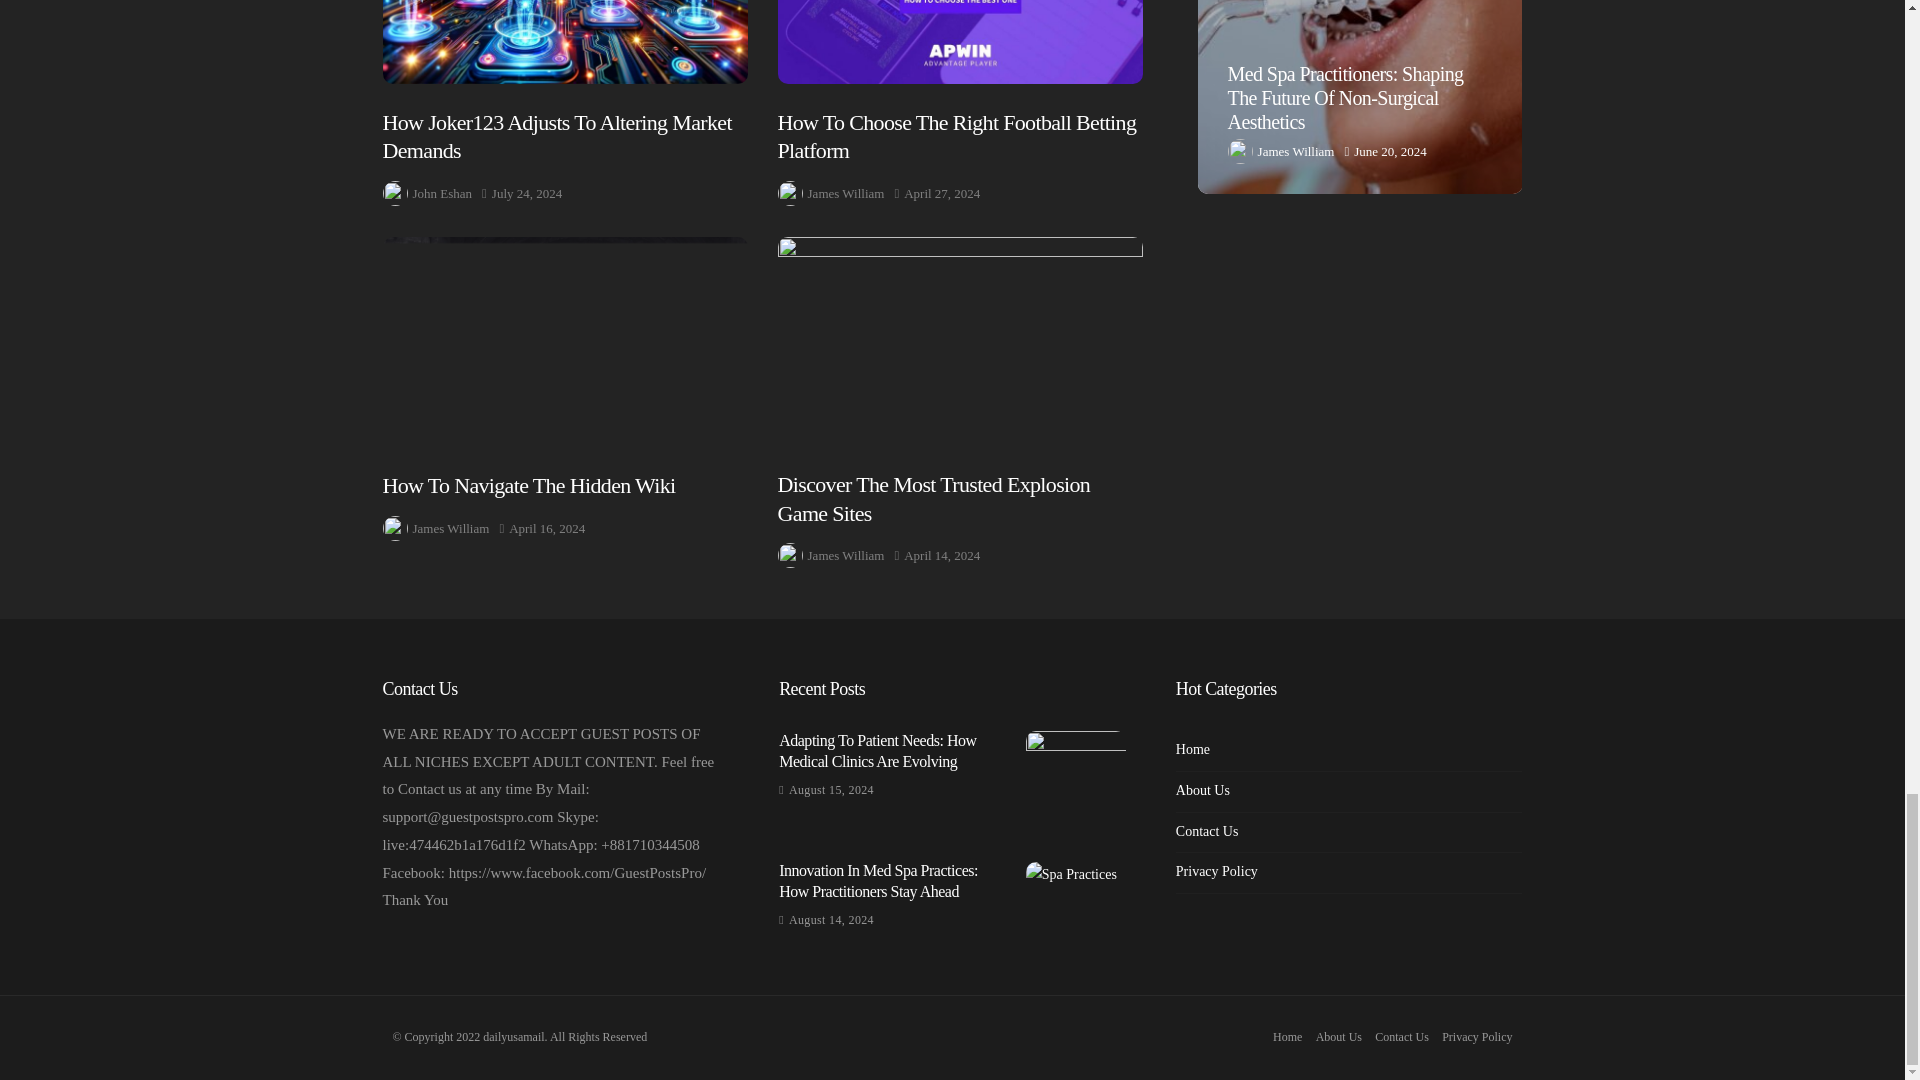 The width and height of the screenshot is (1920, 1080). I want to click on Posts by James William, so click(846, 556).